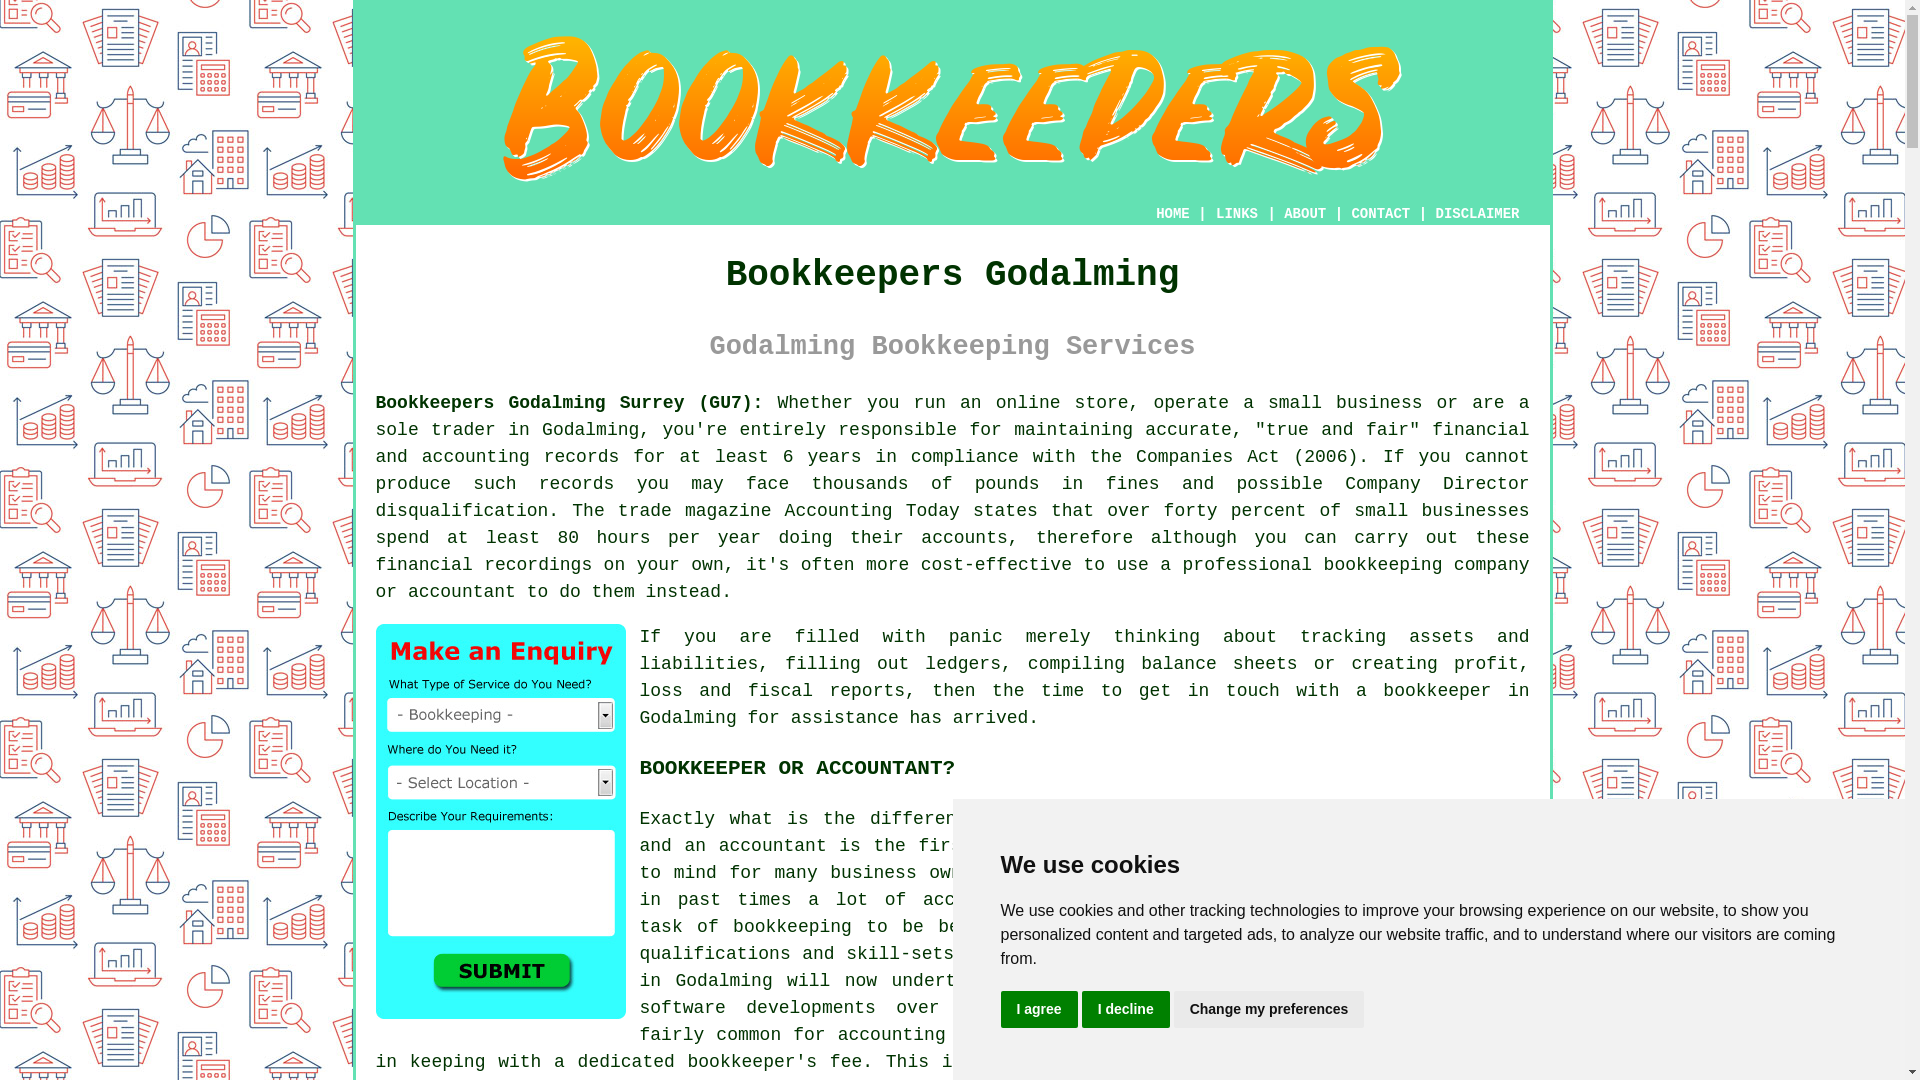  What do you see at coordinates (1126, 1010) in the screenshot?
I see `I decline` at bounding box center [1126, 1010].